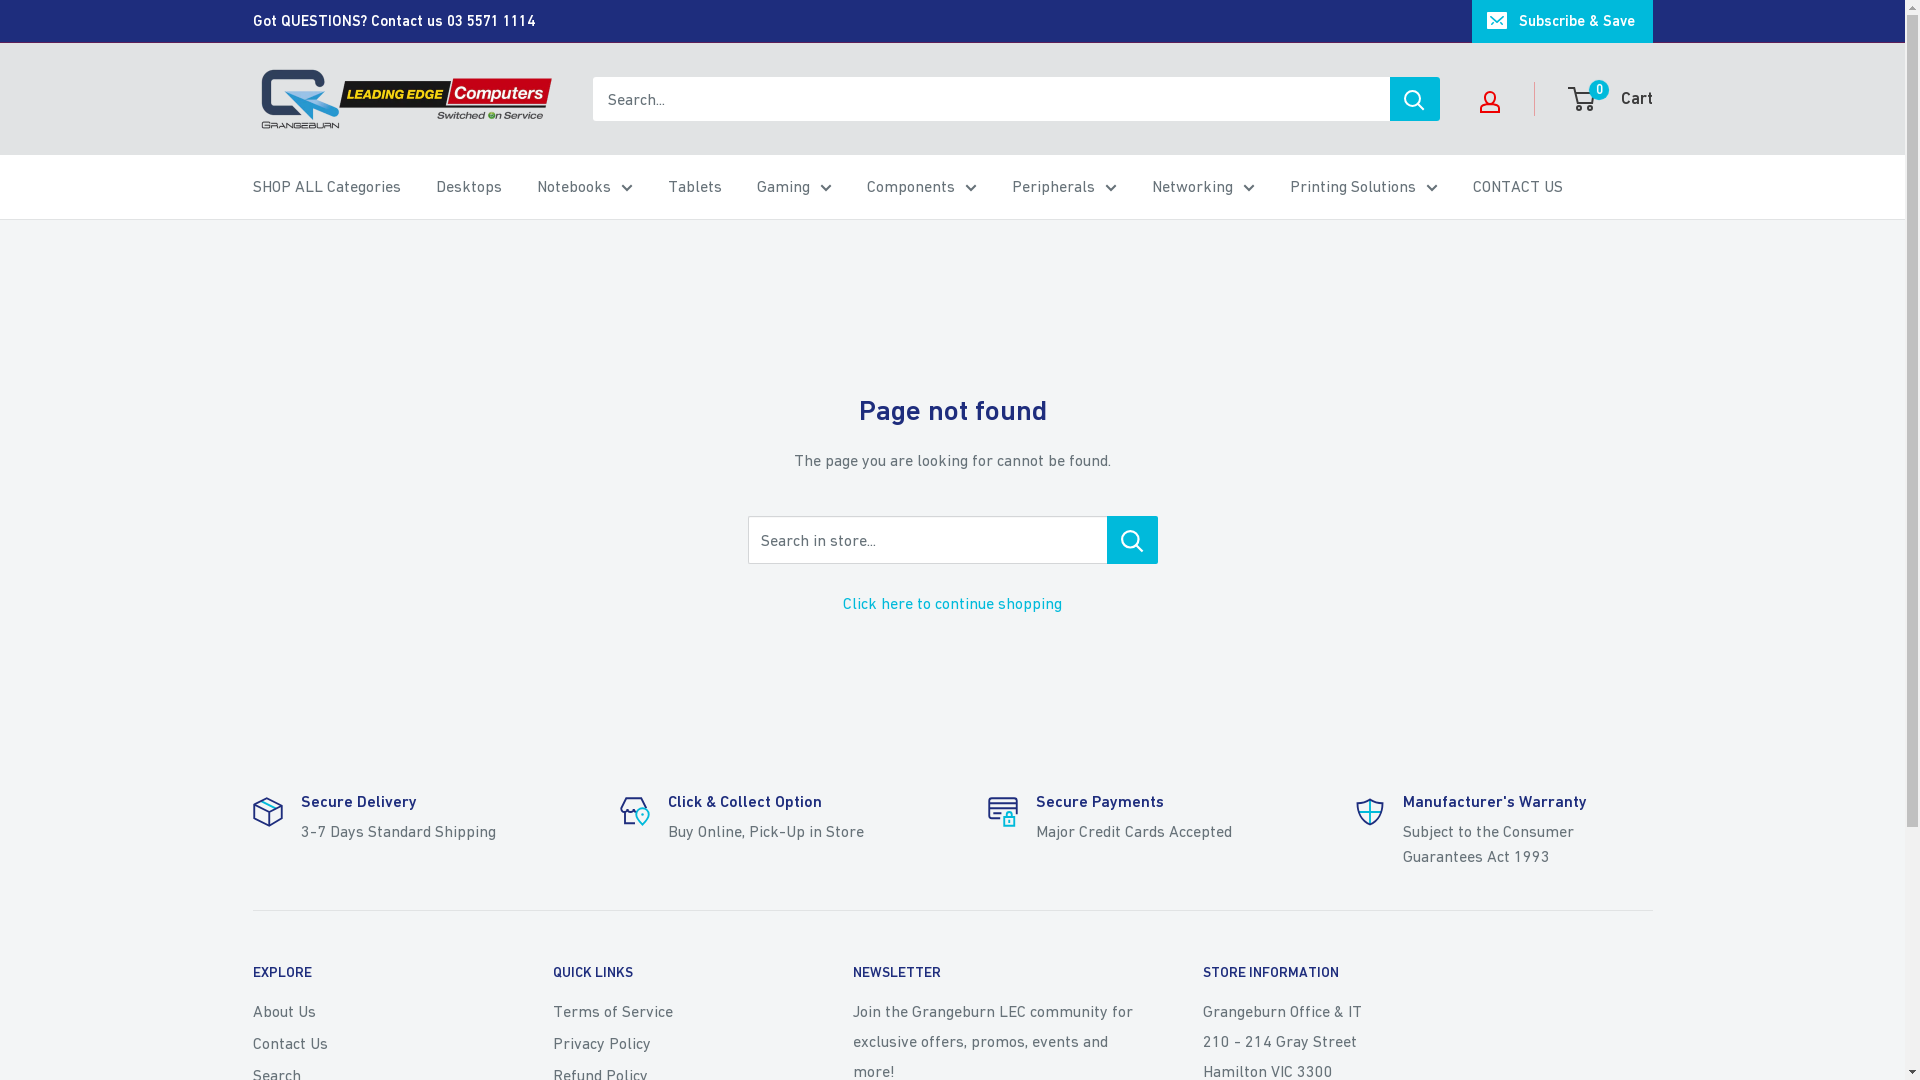 Image resolution: width=1920 pixels, height=1080 pixels. I want to click on Gaming, so click(794, 187).